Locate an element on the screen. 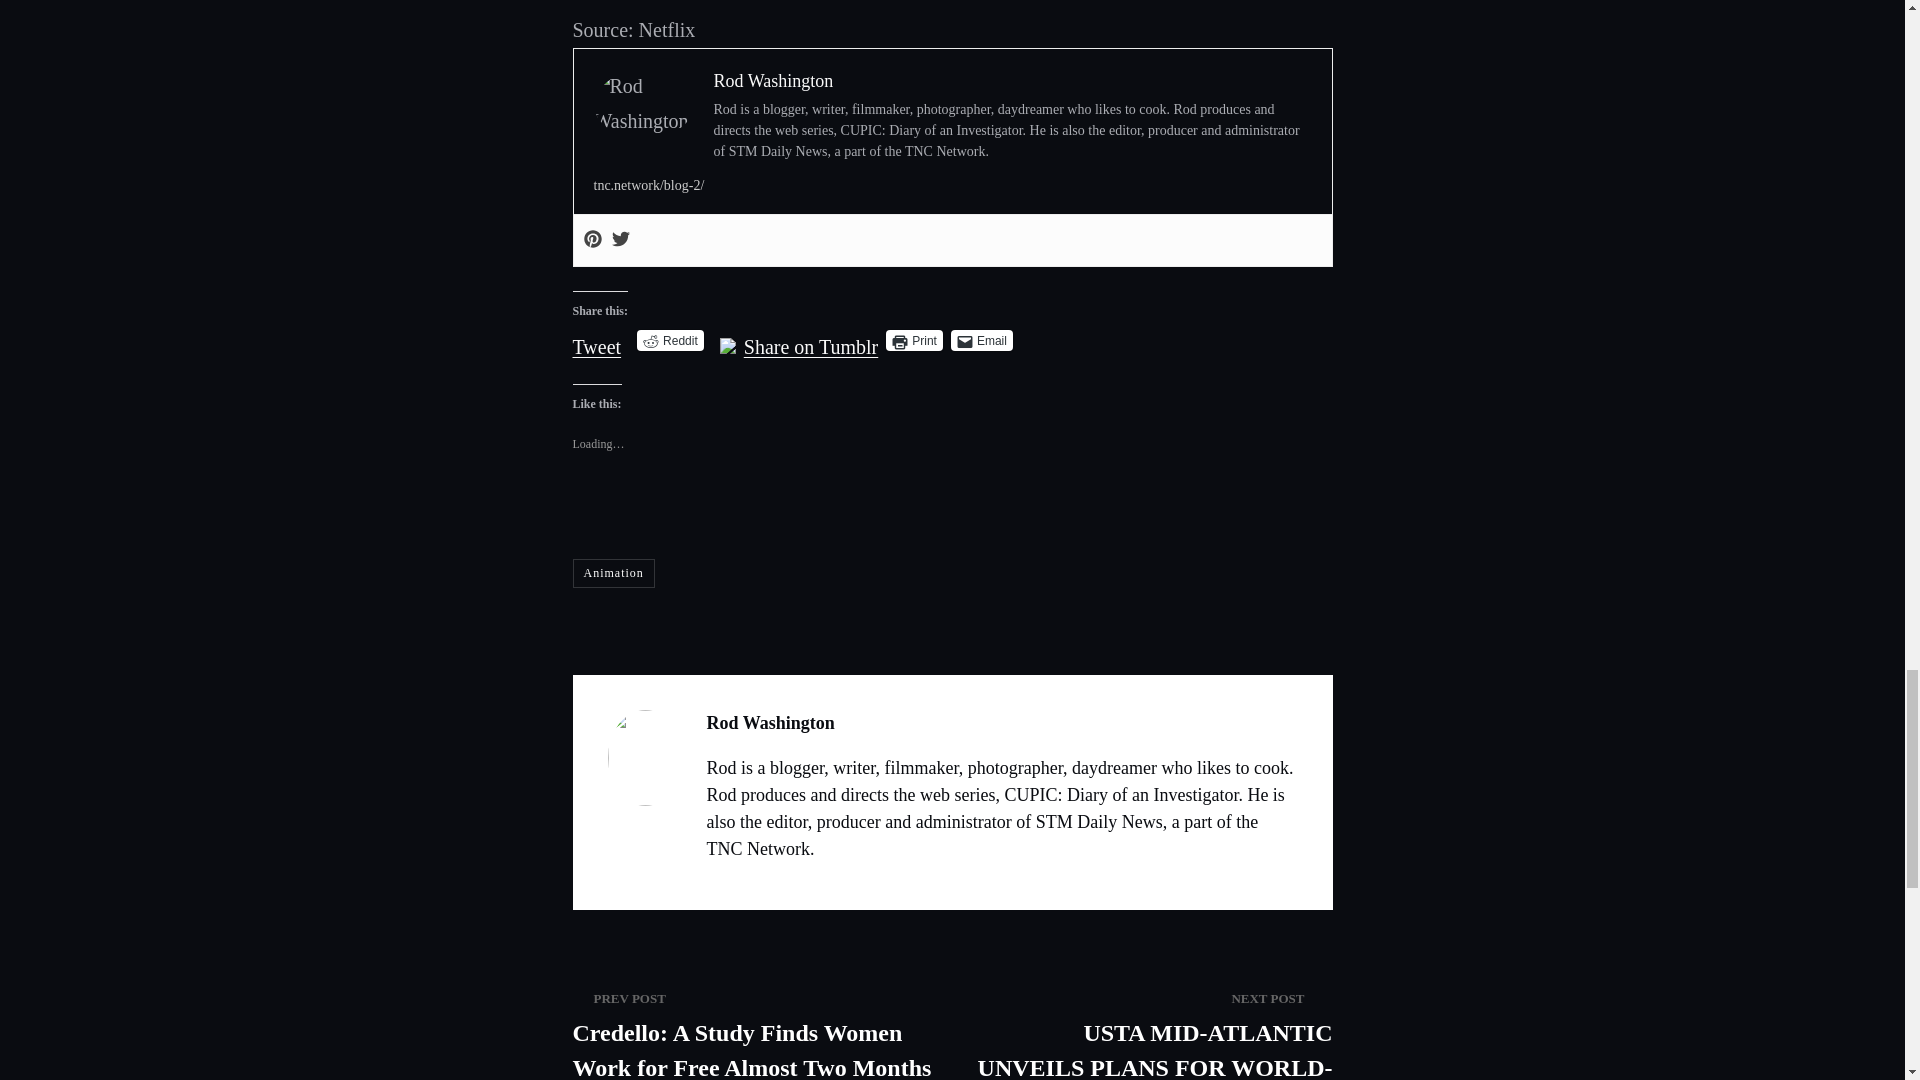 This screenshot has width=1920, height=1080. Rod Washington is located at coordinates (774, 80).